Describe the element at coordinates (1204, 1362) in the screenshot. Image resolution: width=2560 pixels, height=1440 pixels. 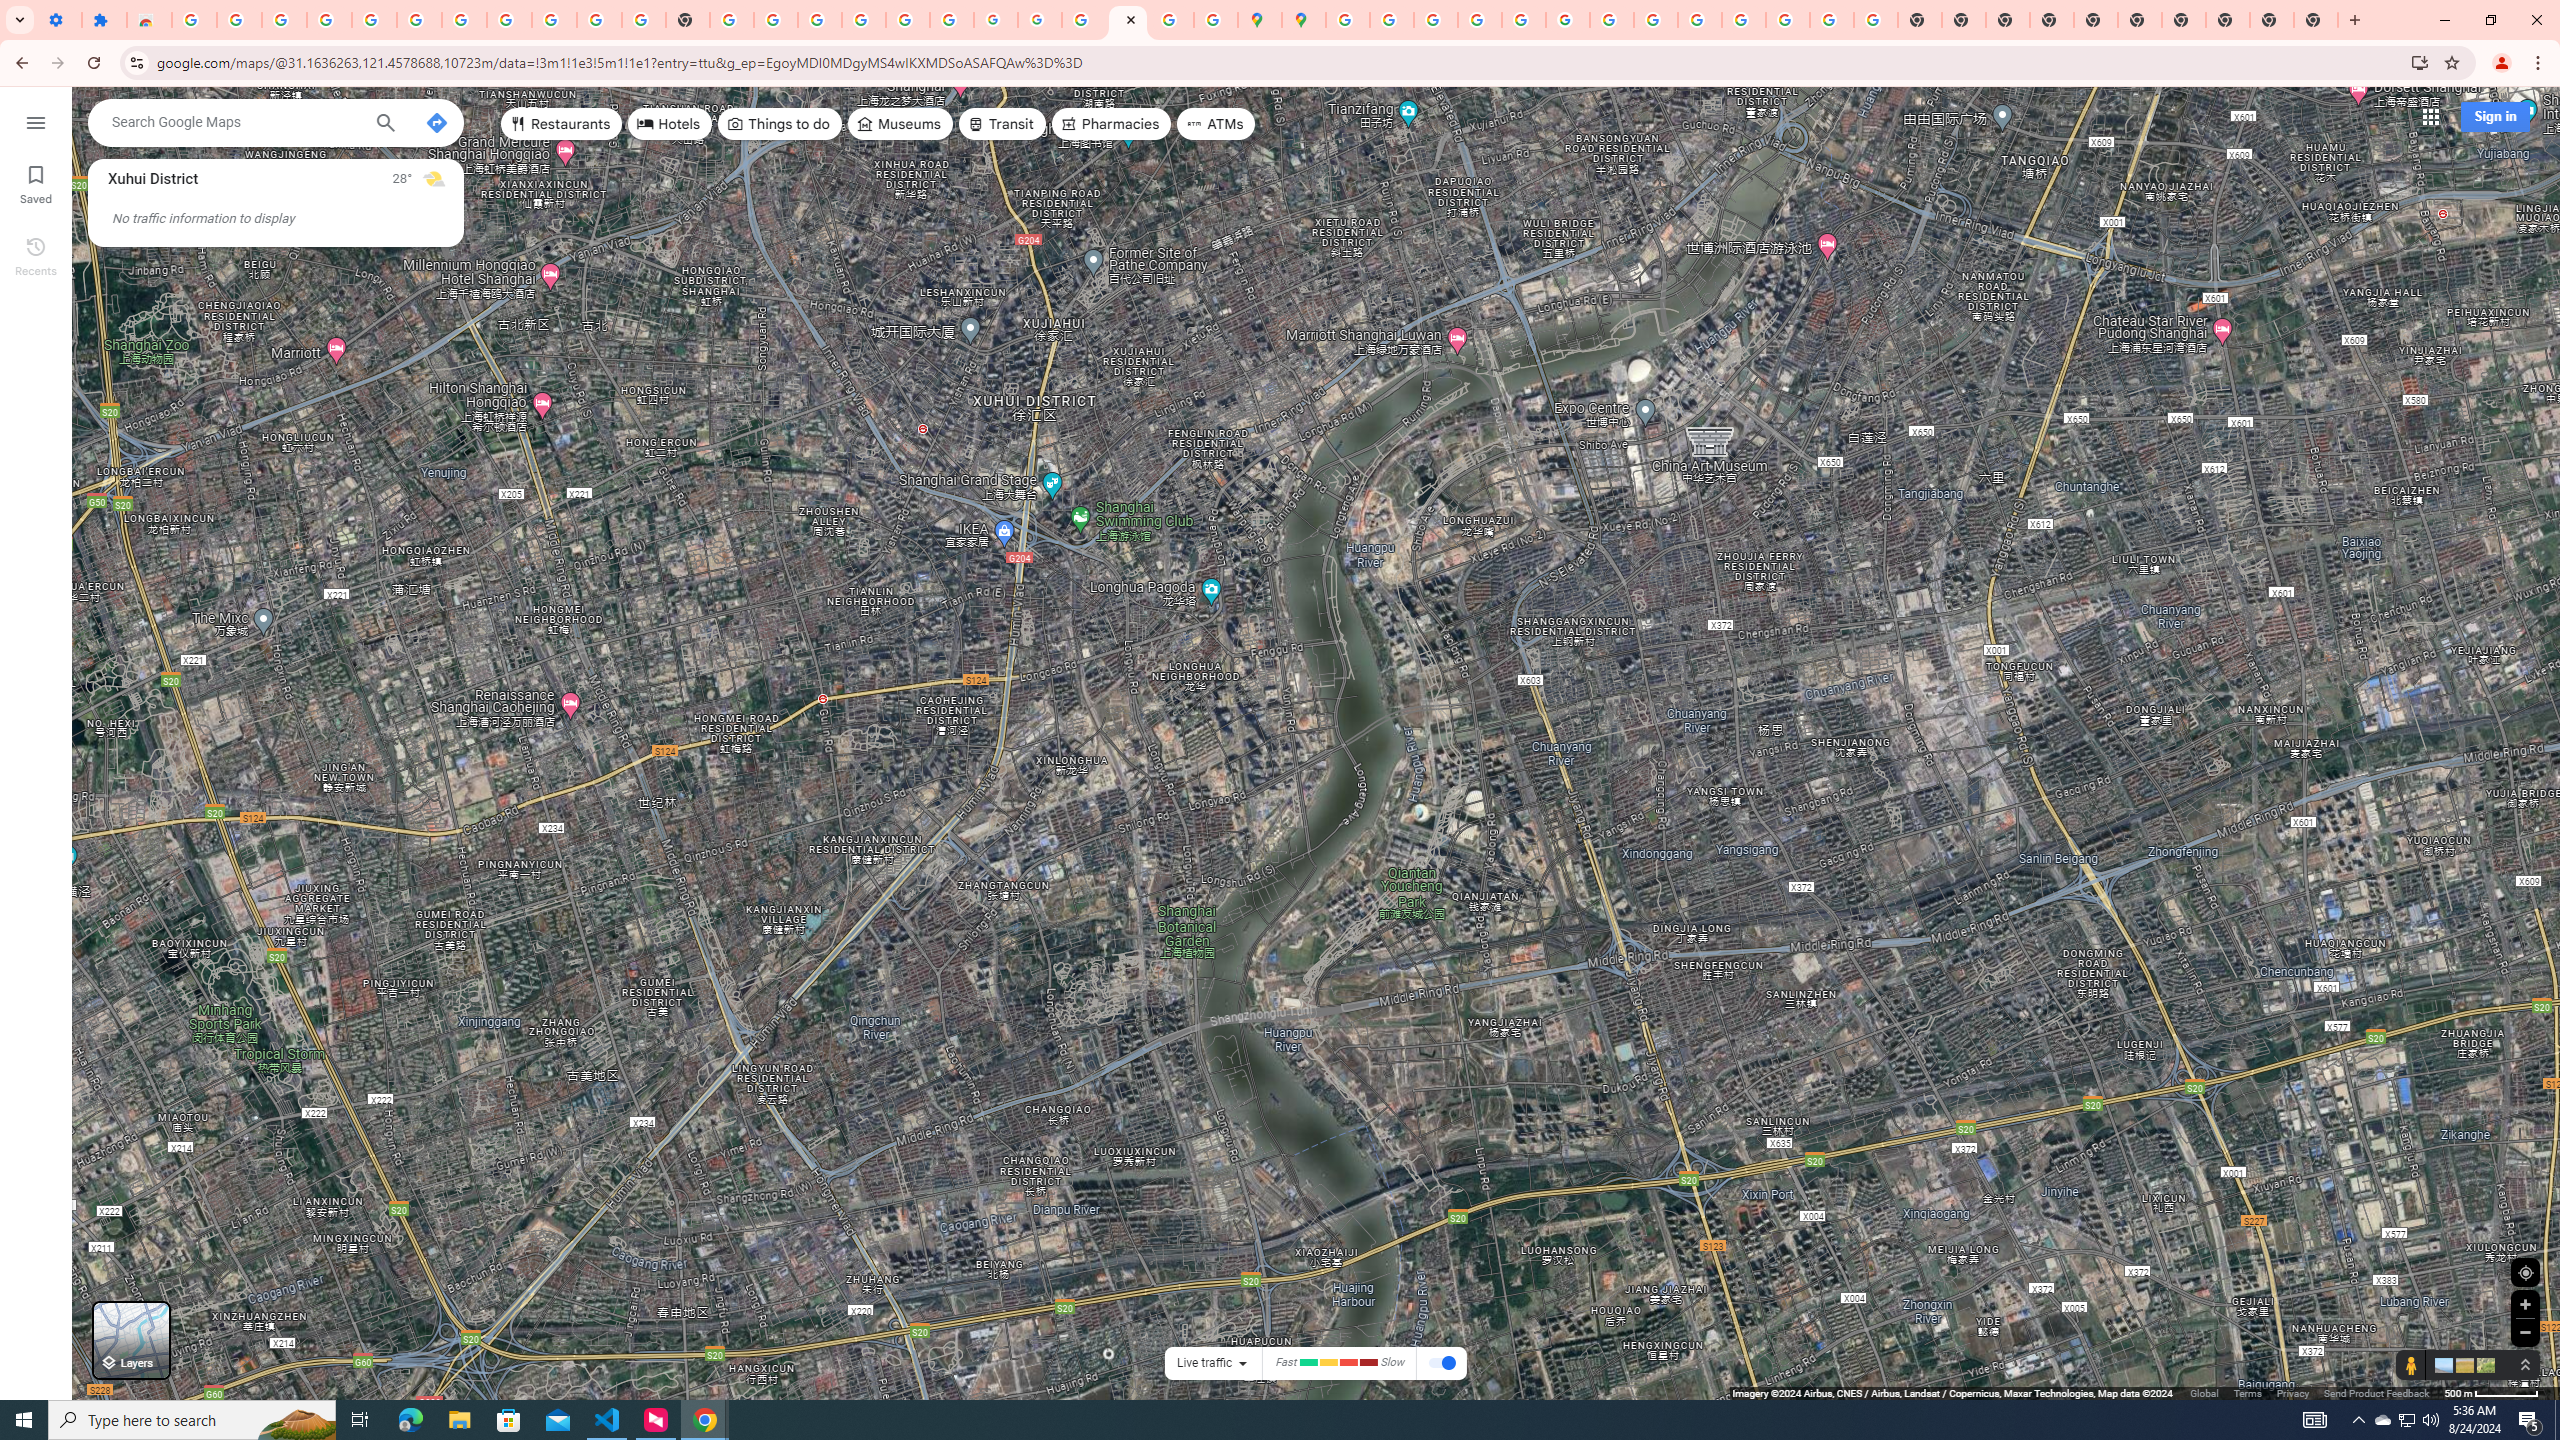
I see `Live traffic` at that location.